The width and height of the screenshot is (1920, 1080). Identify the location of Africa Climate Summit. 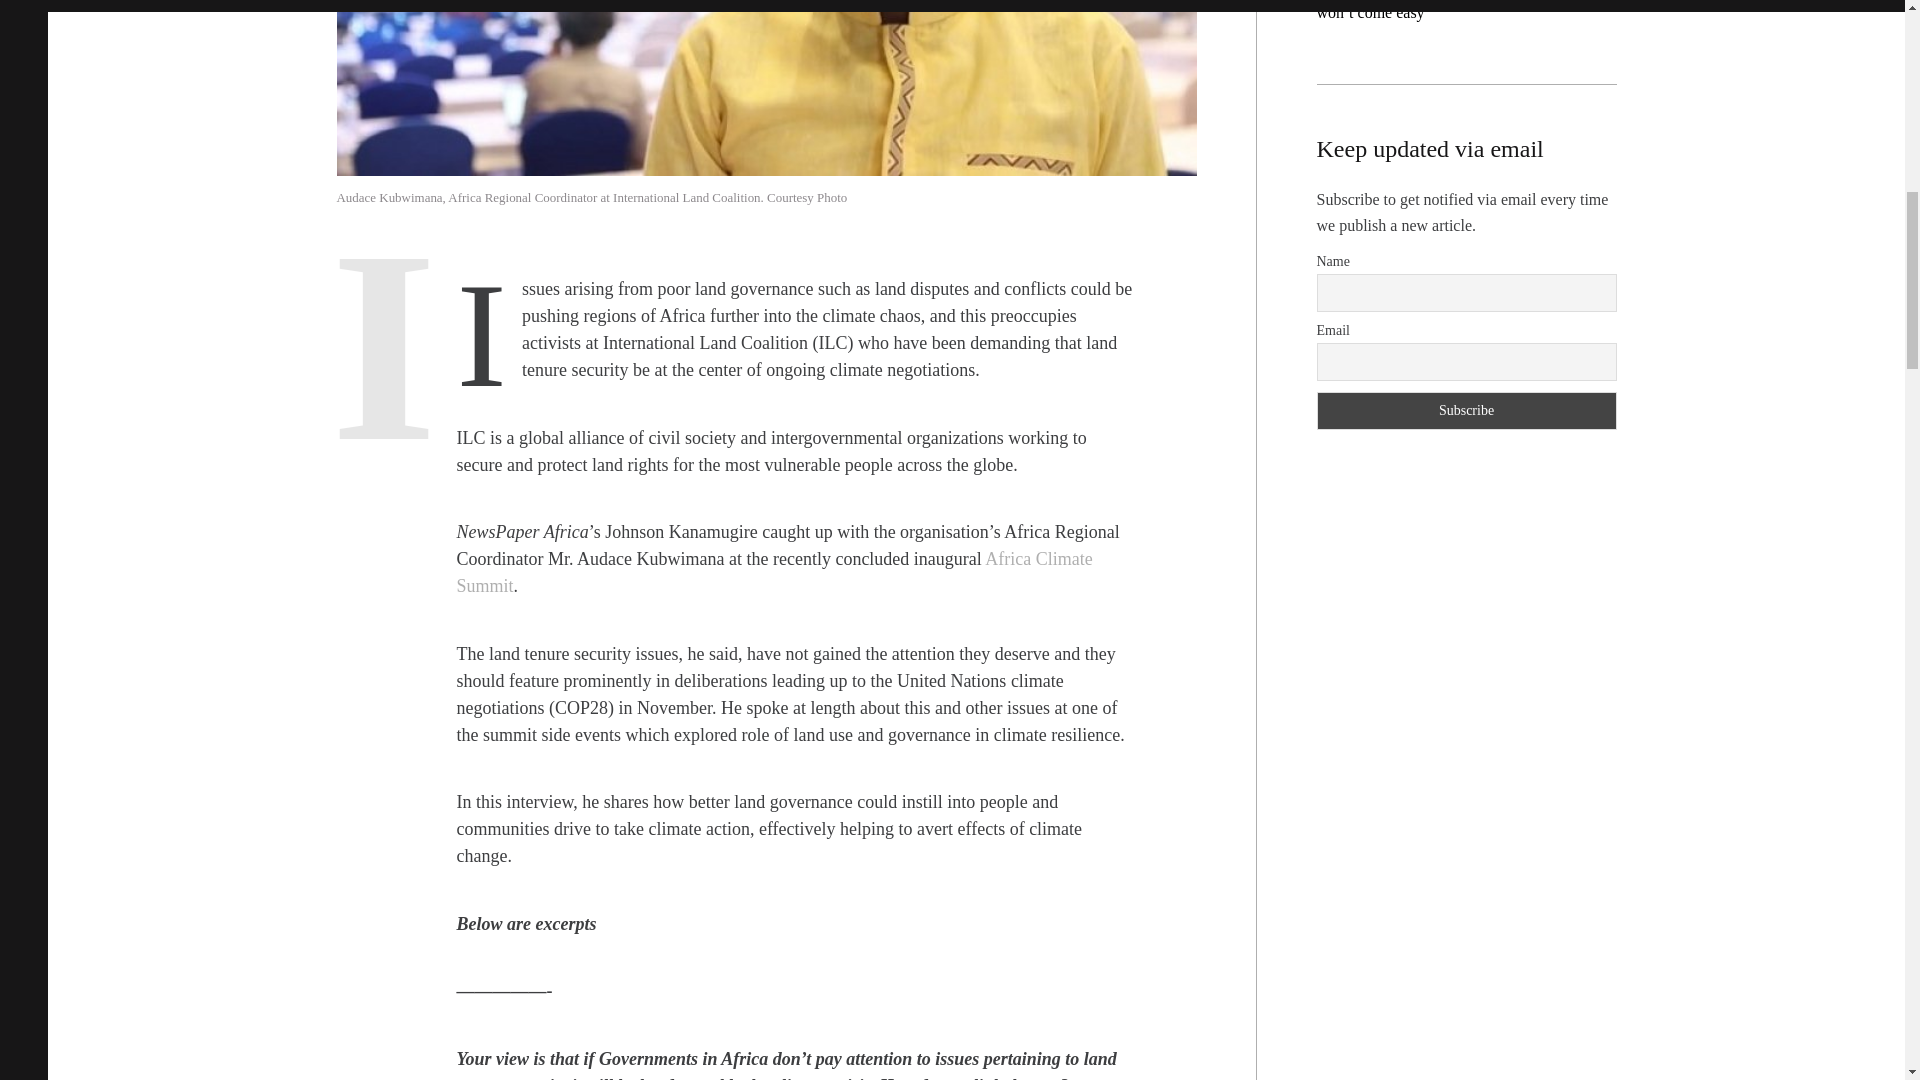
(774, 573).